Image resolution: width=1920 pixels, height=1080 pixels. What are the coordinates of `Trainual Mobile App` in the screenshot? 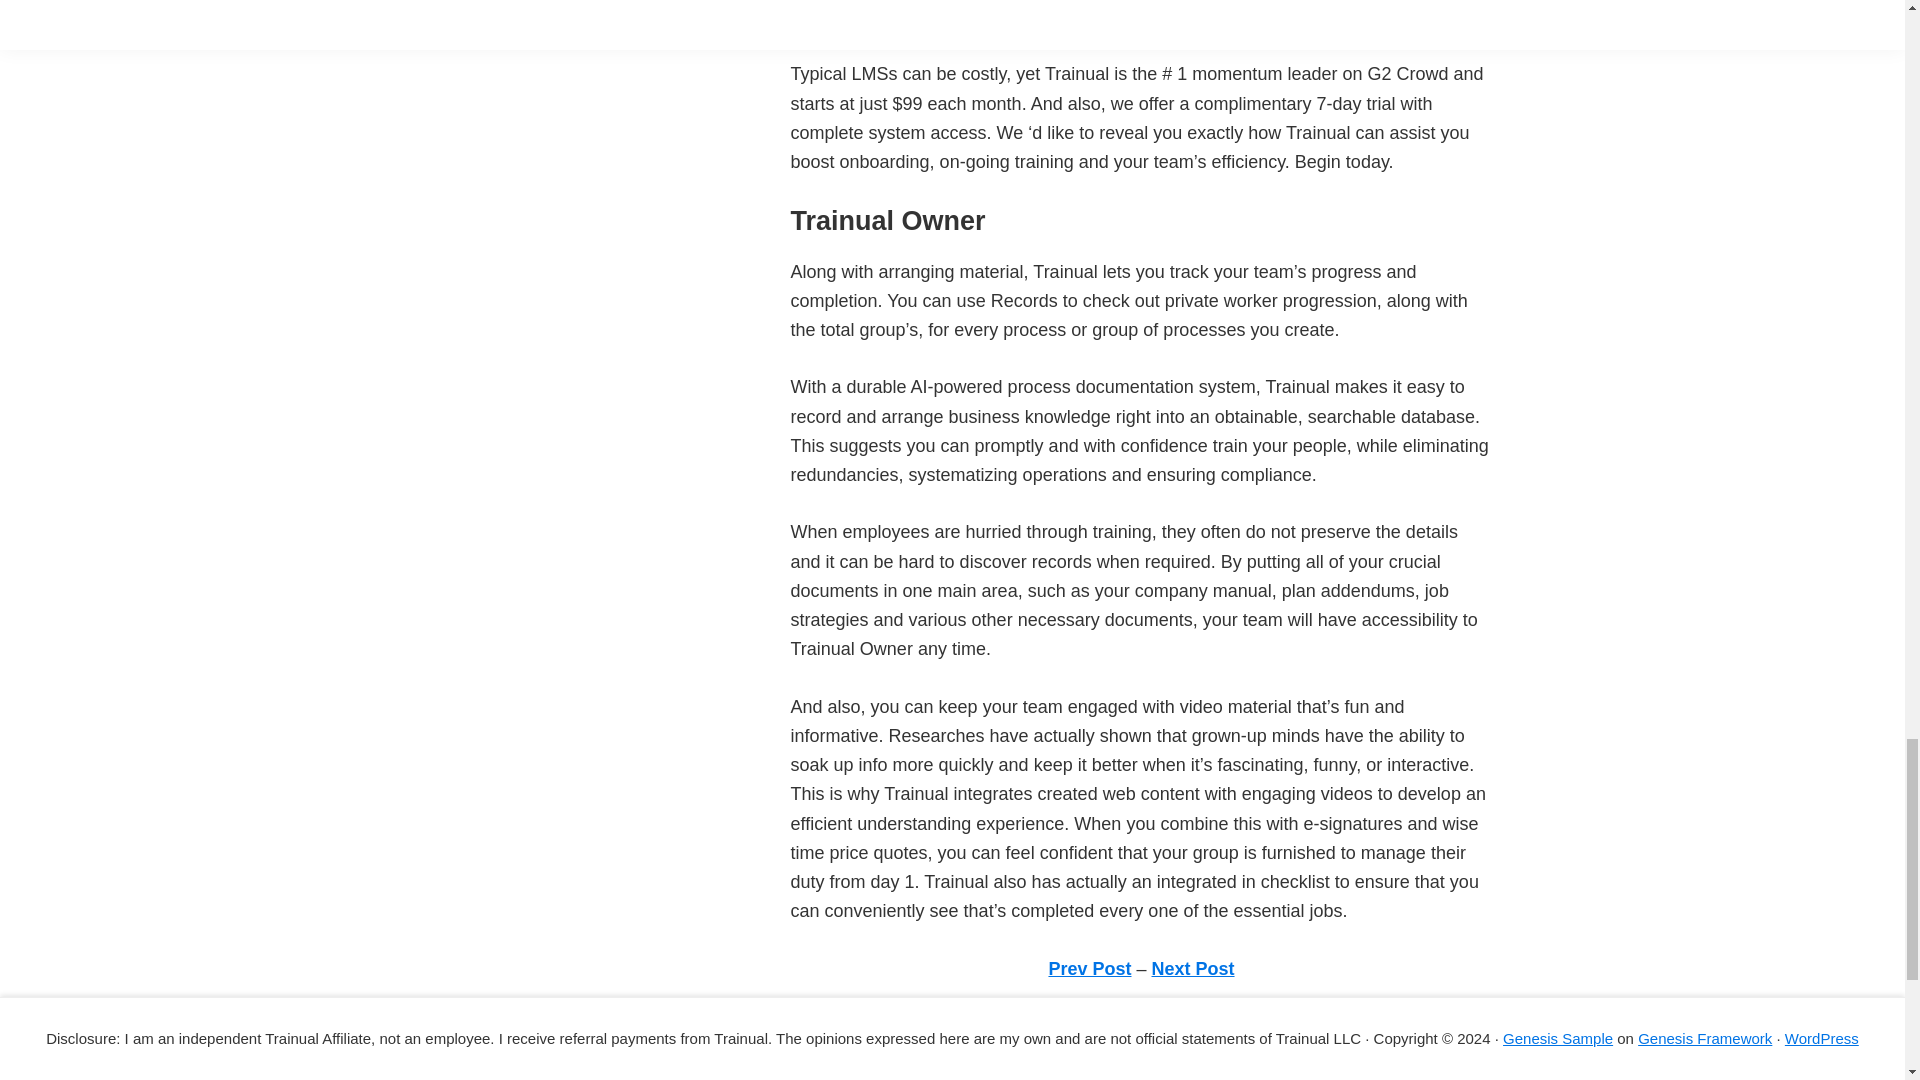 It's located at (868, 1072).